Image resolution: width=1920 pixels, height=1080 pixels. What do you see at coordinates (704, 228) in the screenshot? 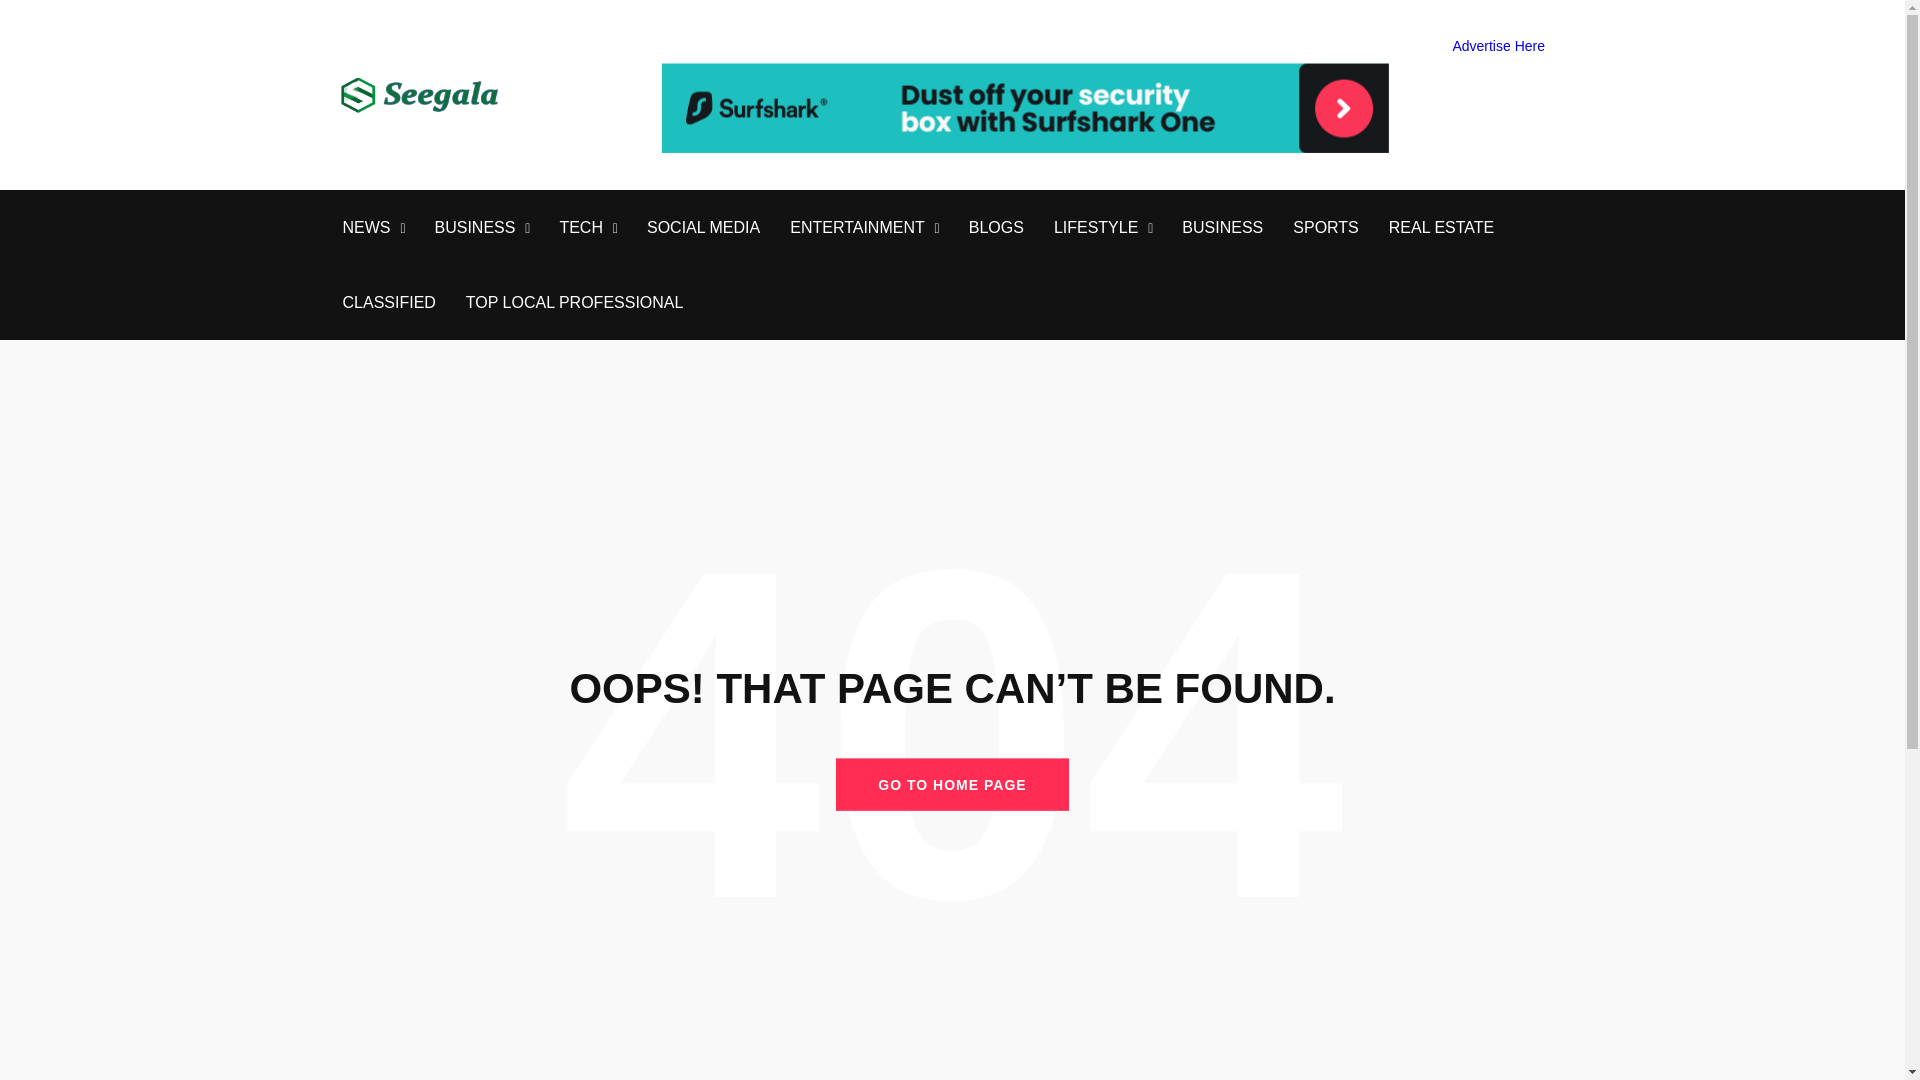
I see `SOCIAL MEDIA` at bounding box center [704, 228].